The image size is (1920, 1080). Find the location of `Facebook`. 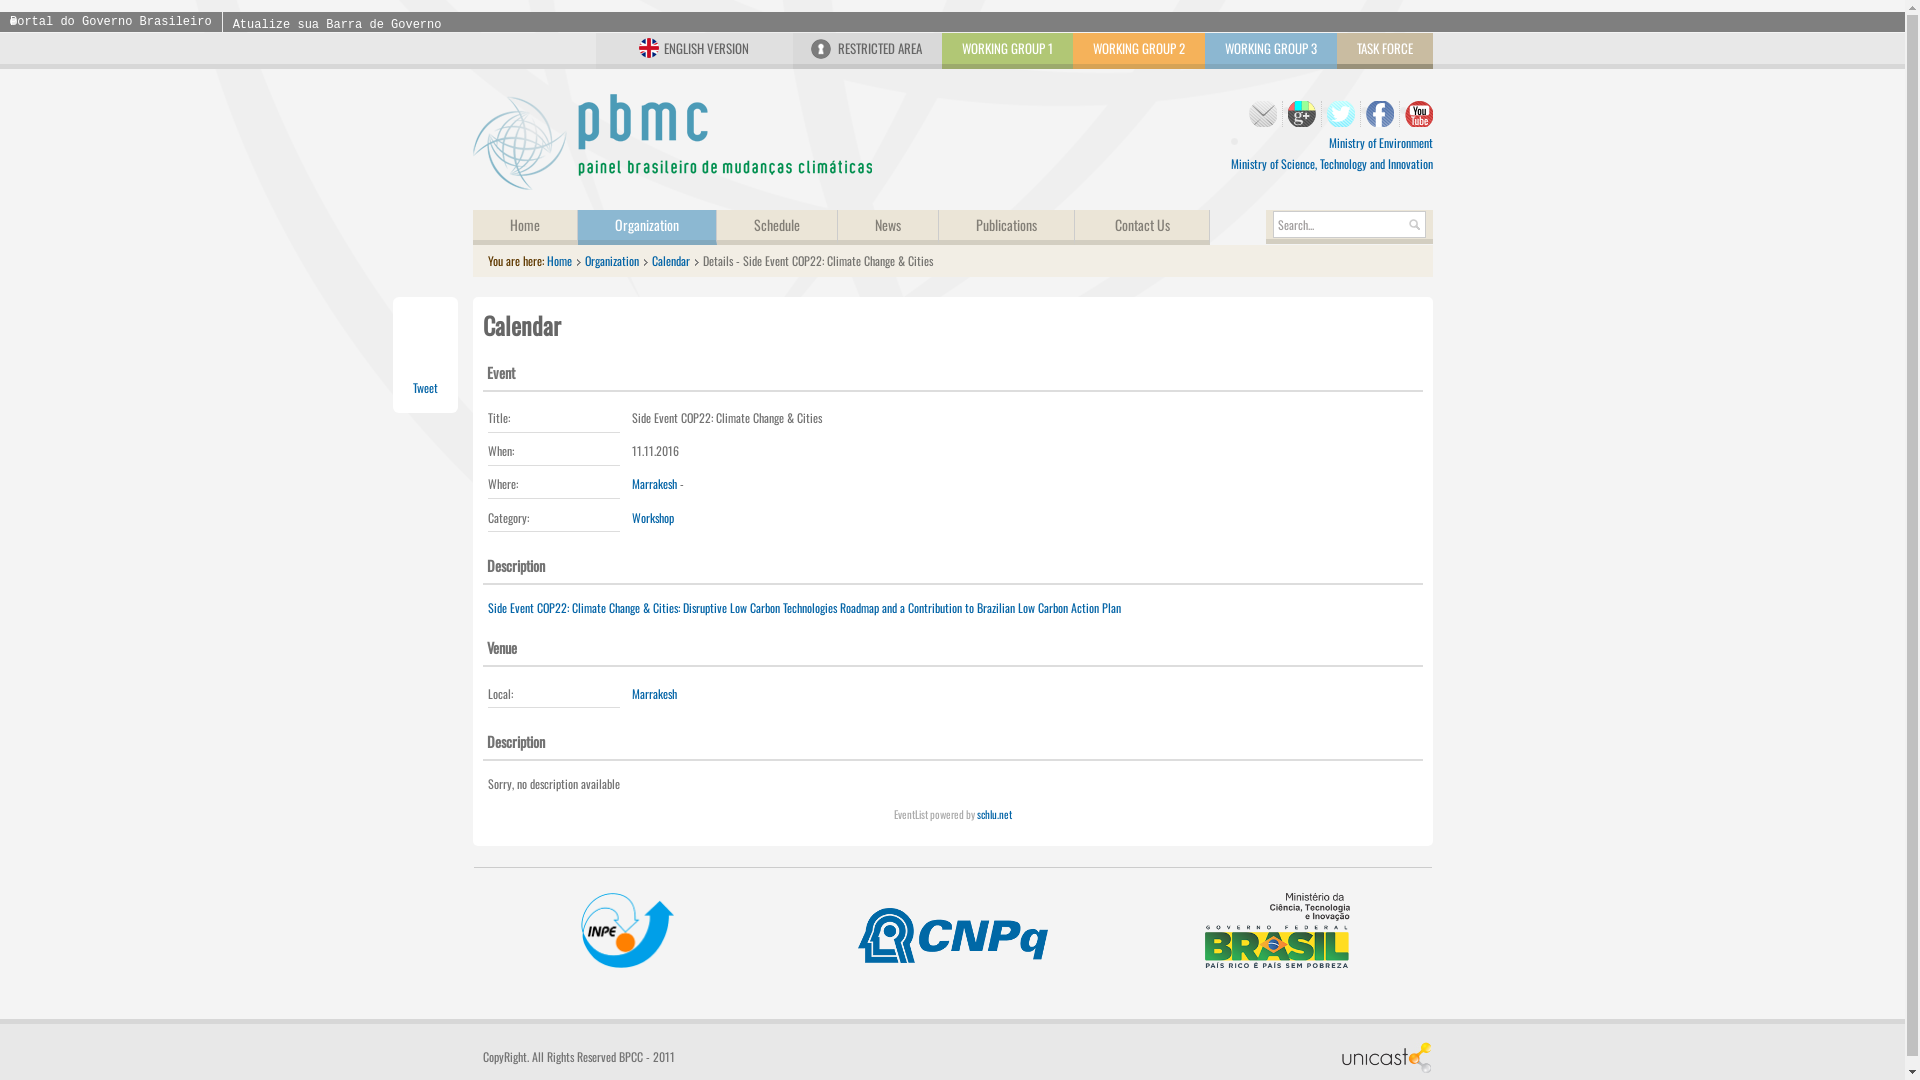

Facebook is located at coordinates (1380, 114).